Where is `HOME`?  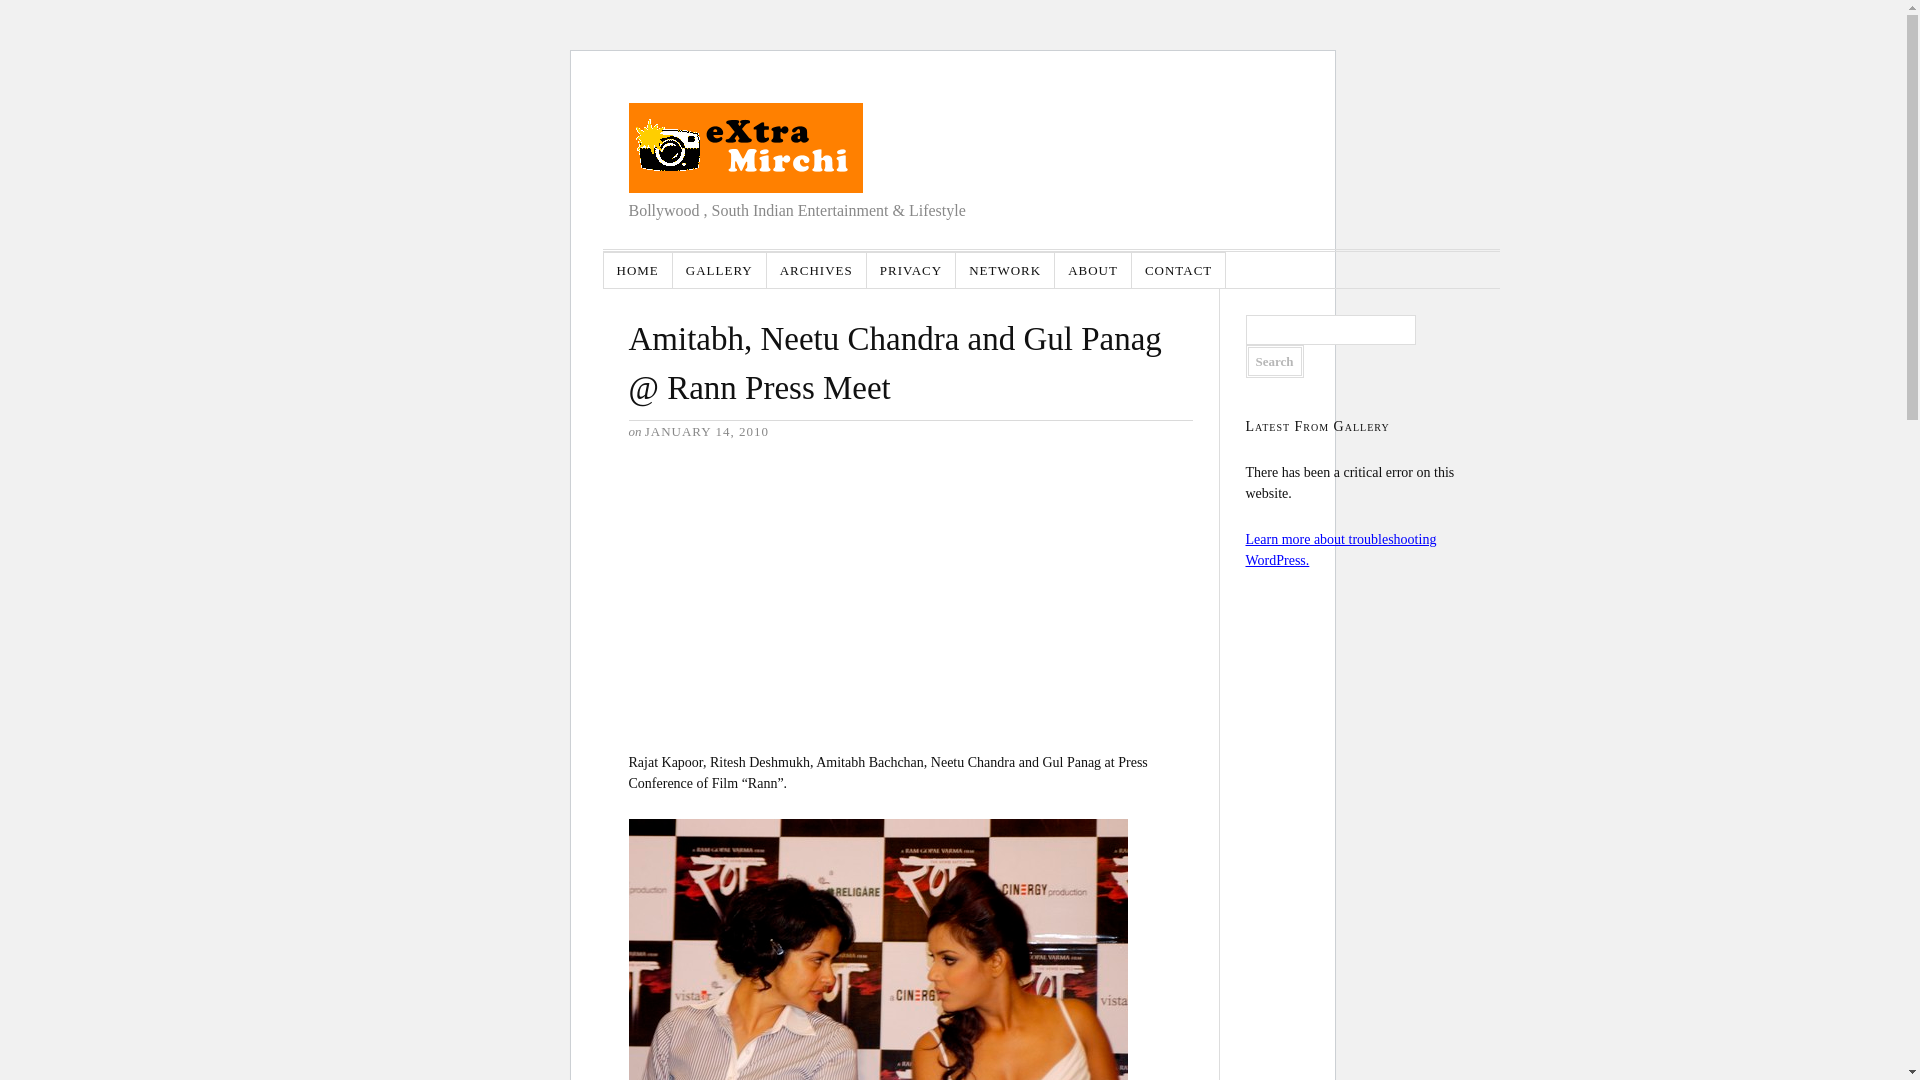
HOME is located at coordinates (638, 270).